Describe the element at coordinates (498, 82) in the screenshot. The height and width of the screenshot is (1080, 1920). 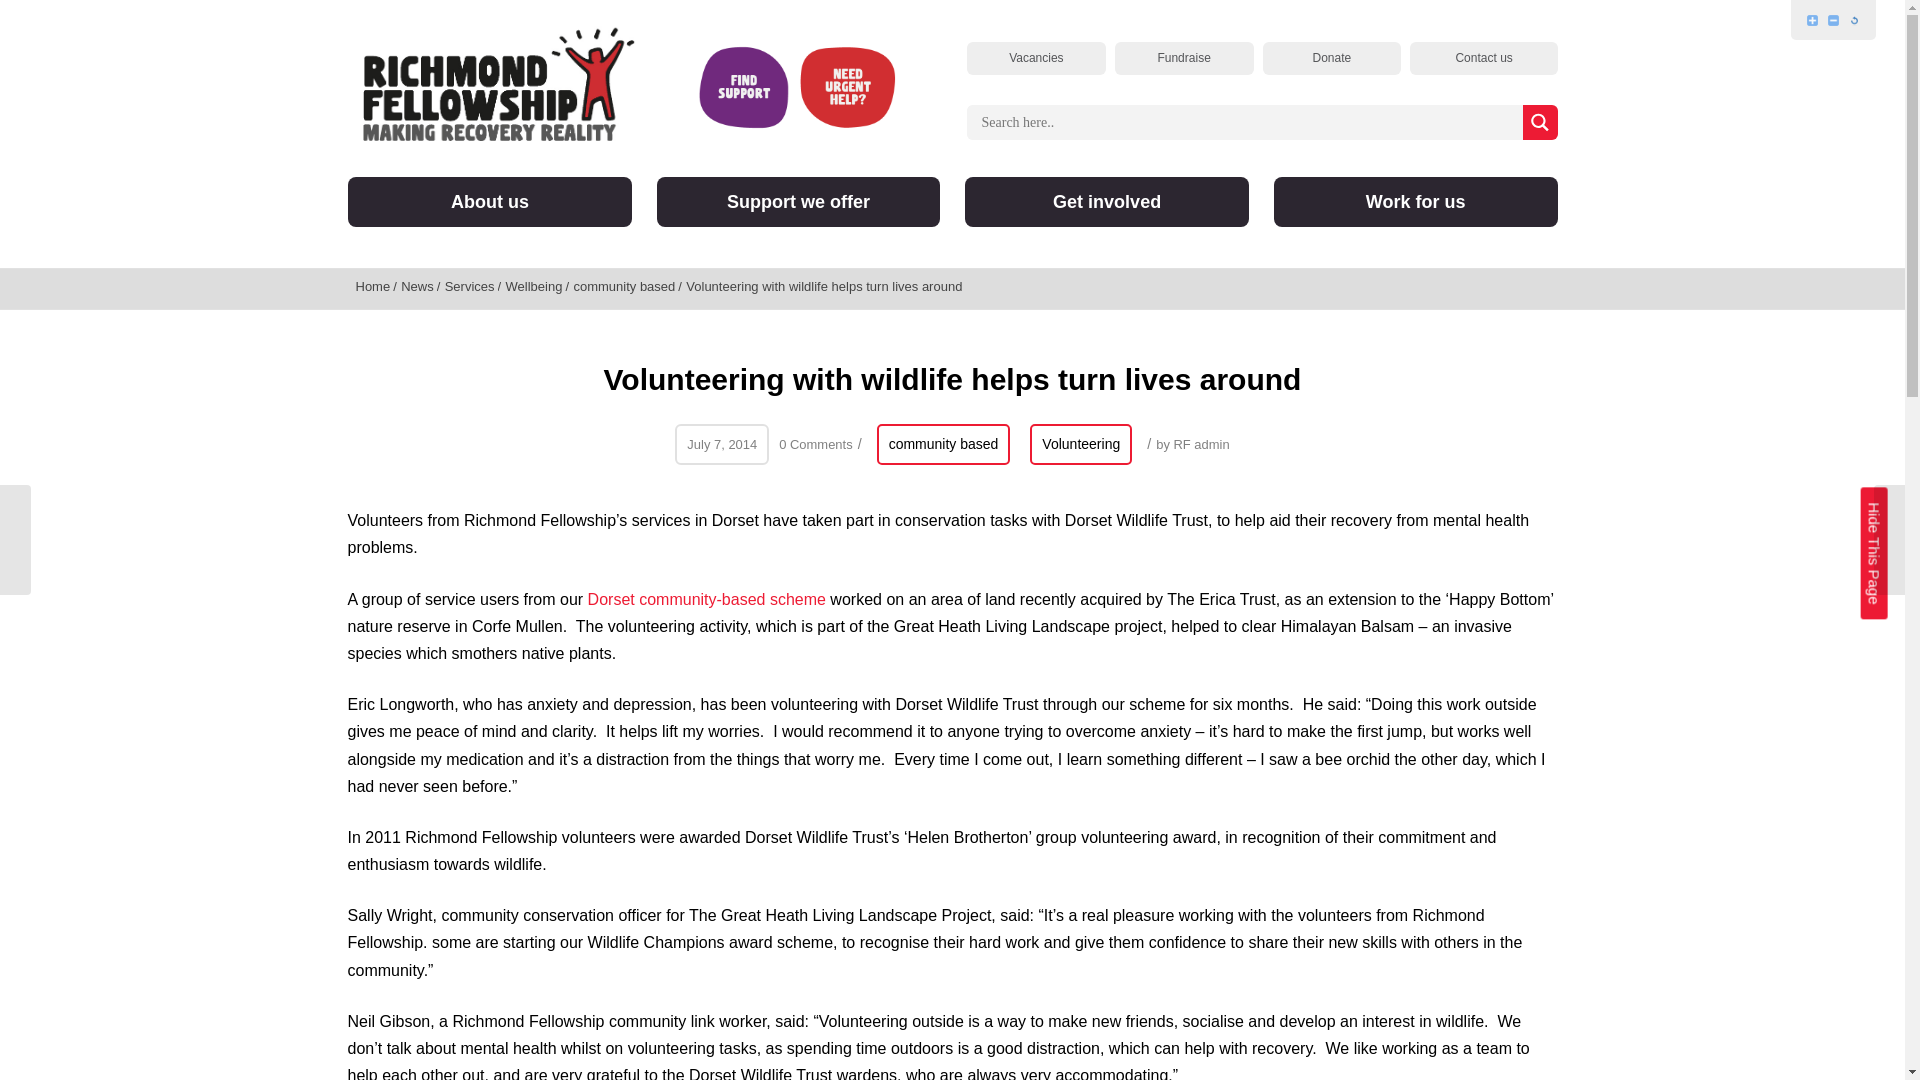
I see `Richmond Fellowship` at that location.